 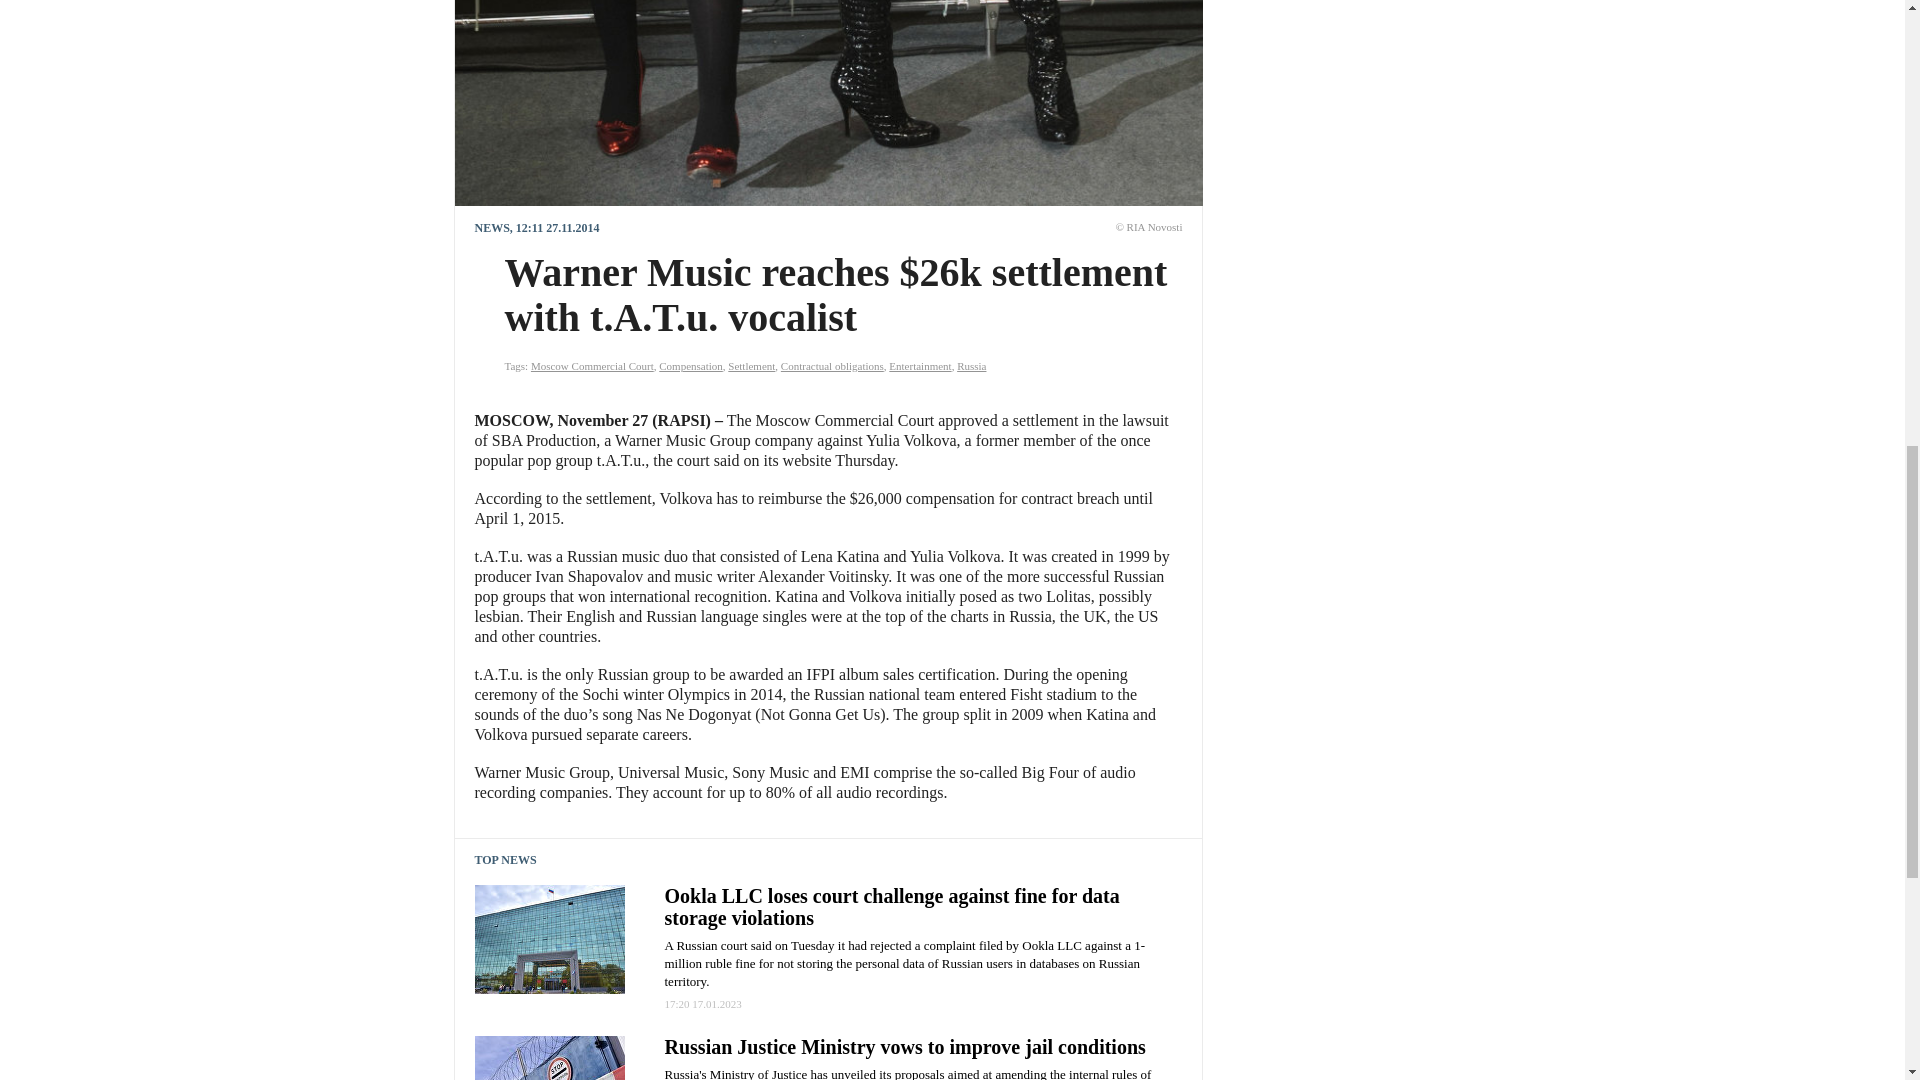 I want to click on Russia, so click(x=971, y=365).